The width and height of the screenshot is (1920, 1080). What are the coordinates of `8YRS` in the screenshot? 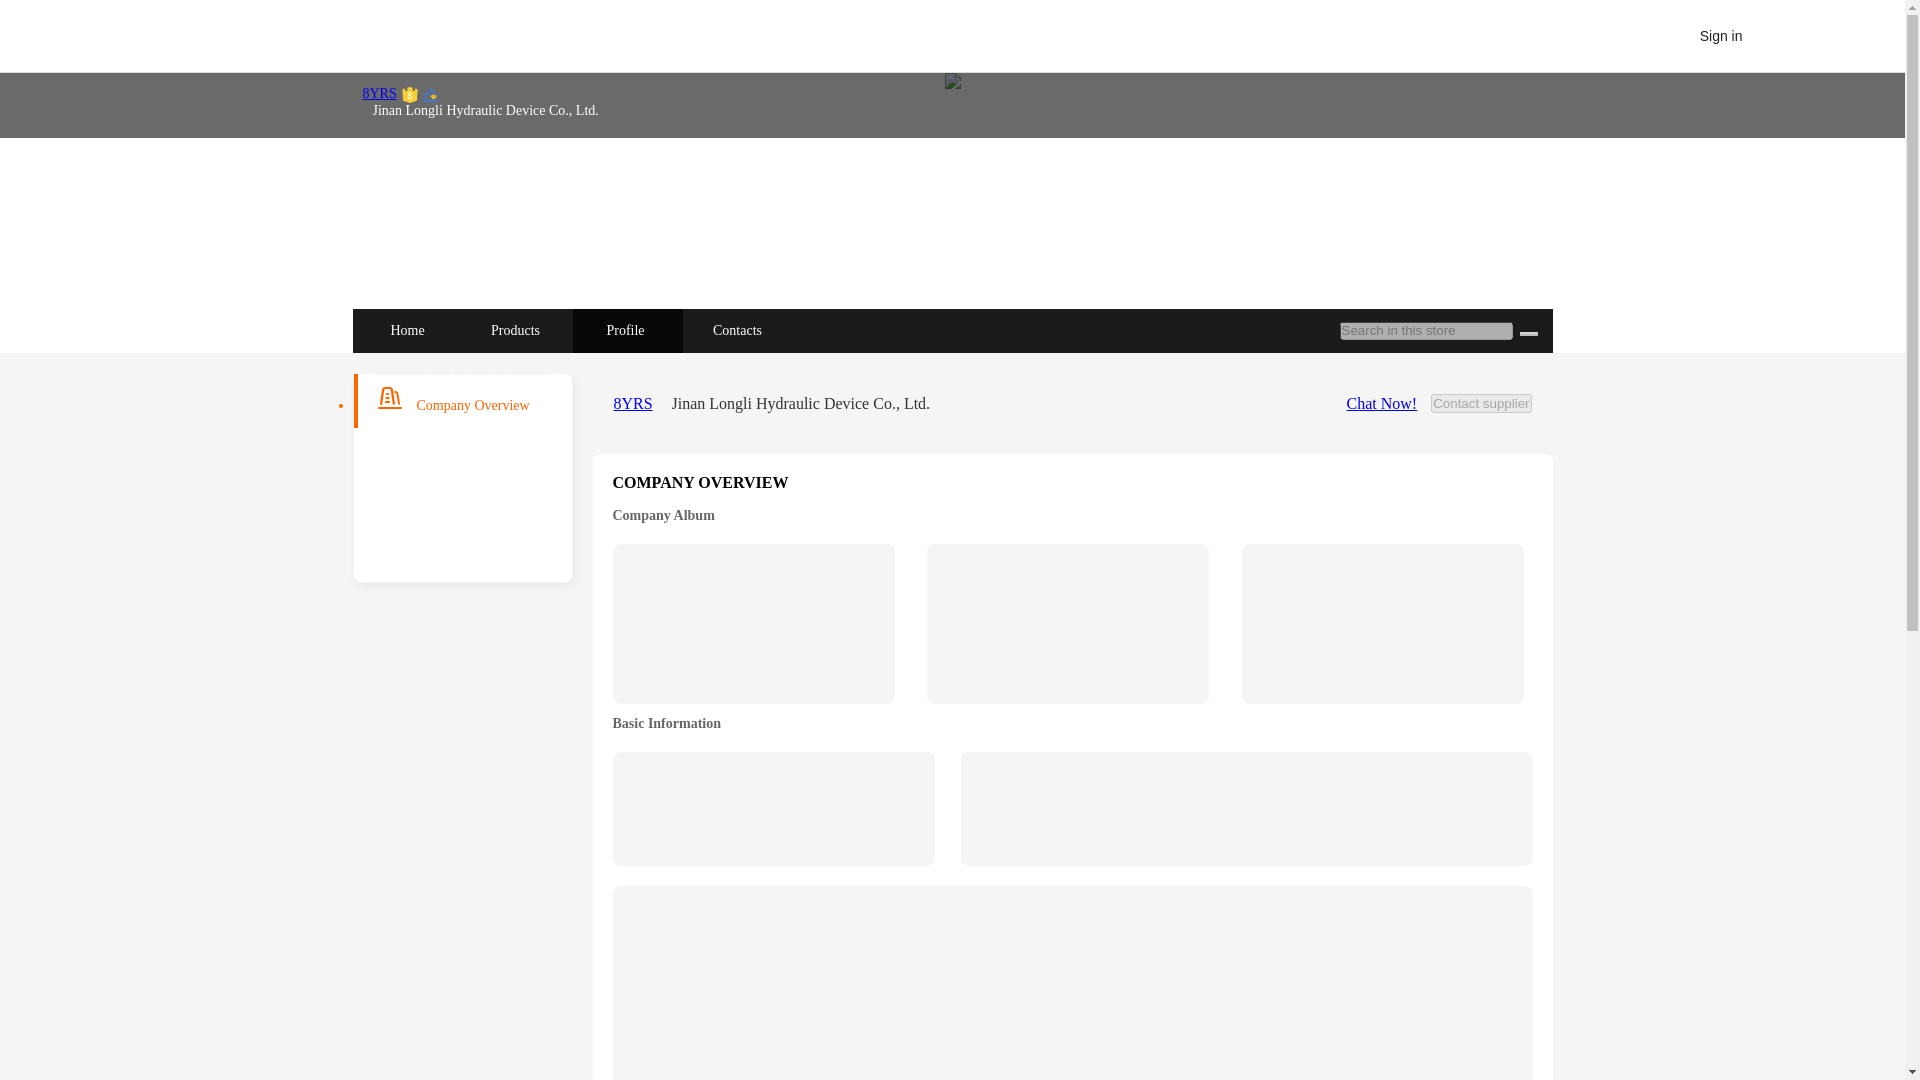 It's located at (378, 94).